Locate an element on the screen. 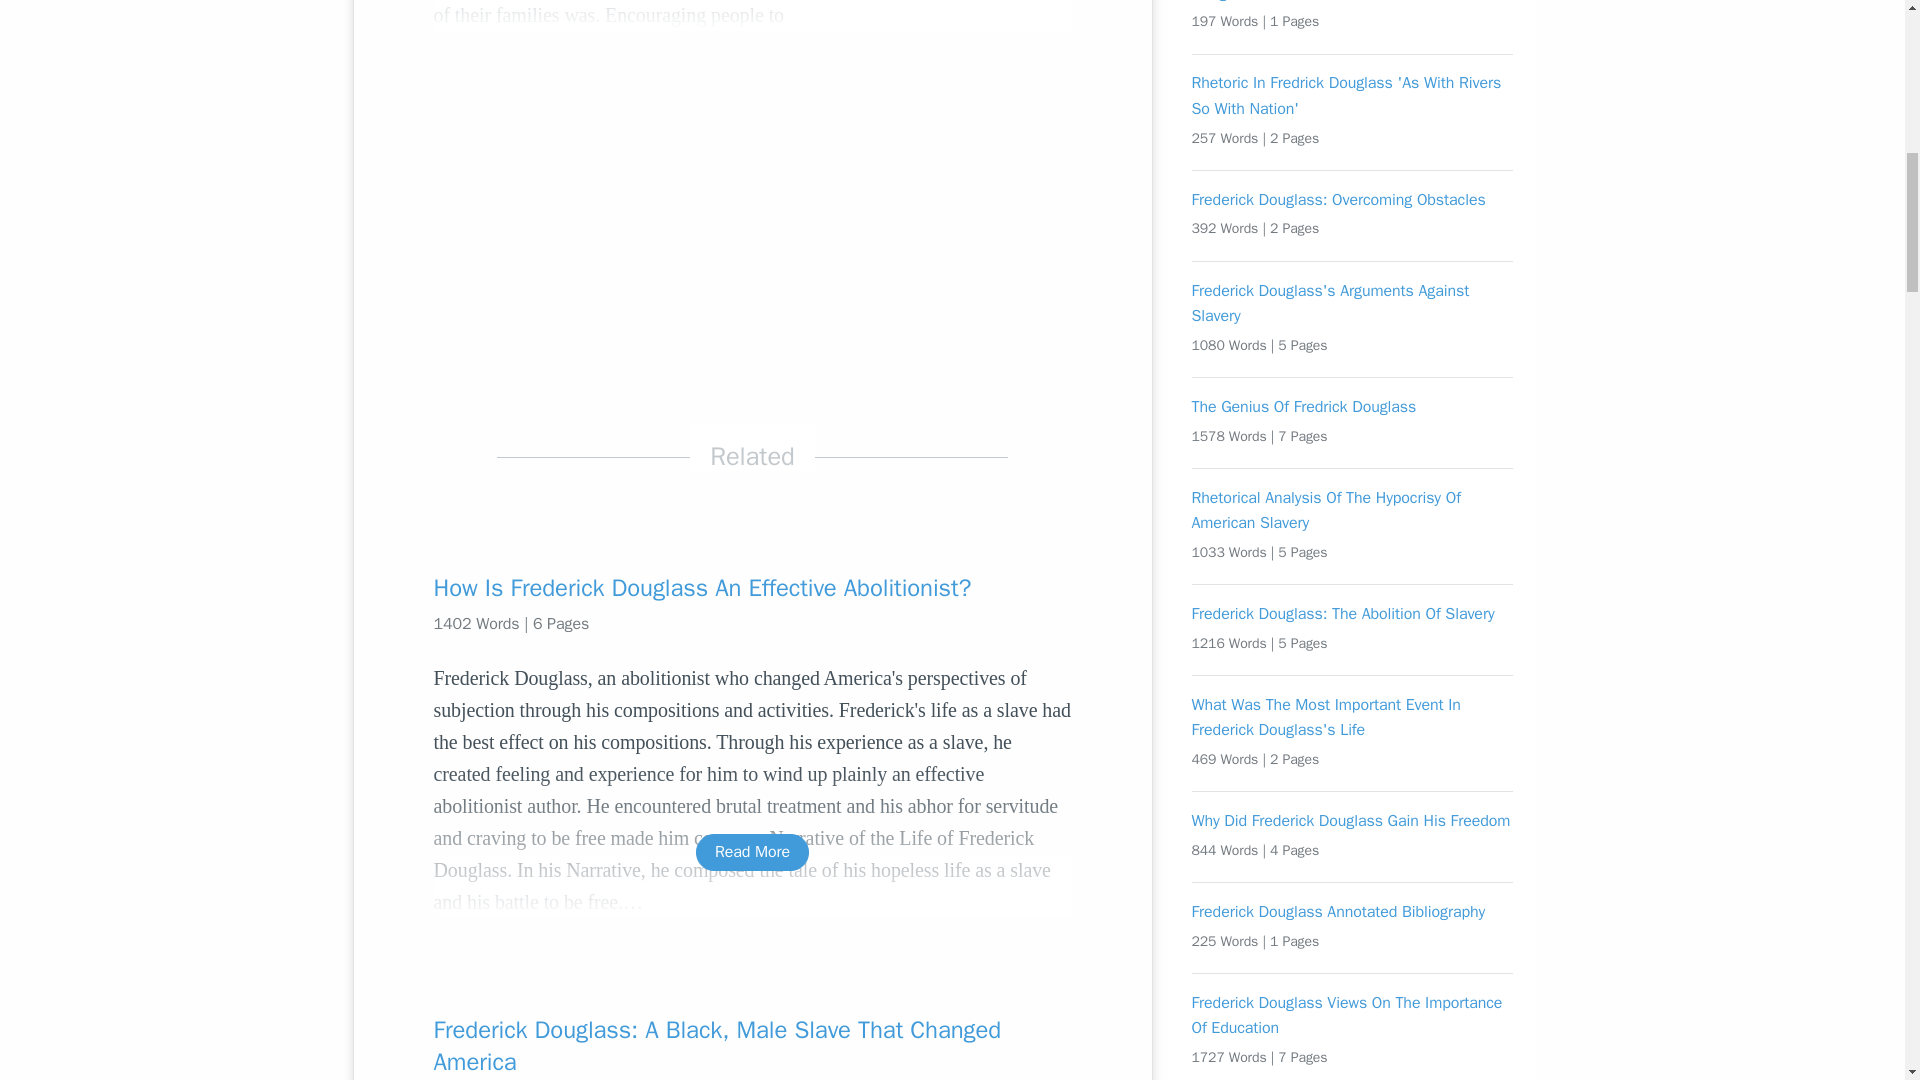 The image size is (1920, 1080). How Is Frederick Douglass An Effective Abolitionist? is located at coordinates (752, 588).